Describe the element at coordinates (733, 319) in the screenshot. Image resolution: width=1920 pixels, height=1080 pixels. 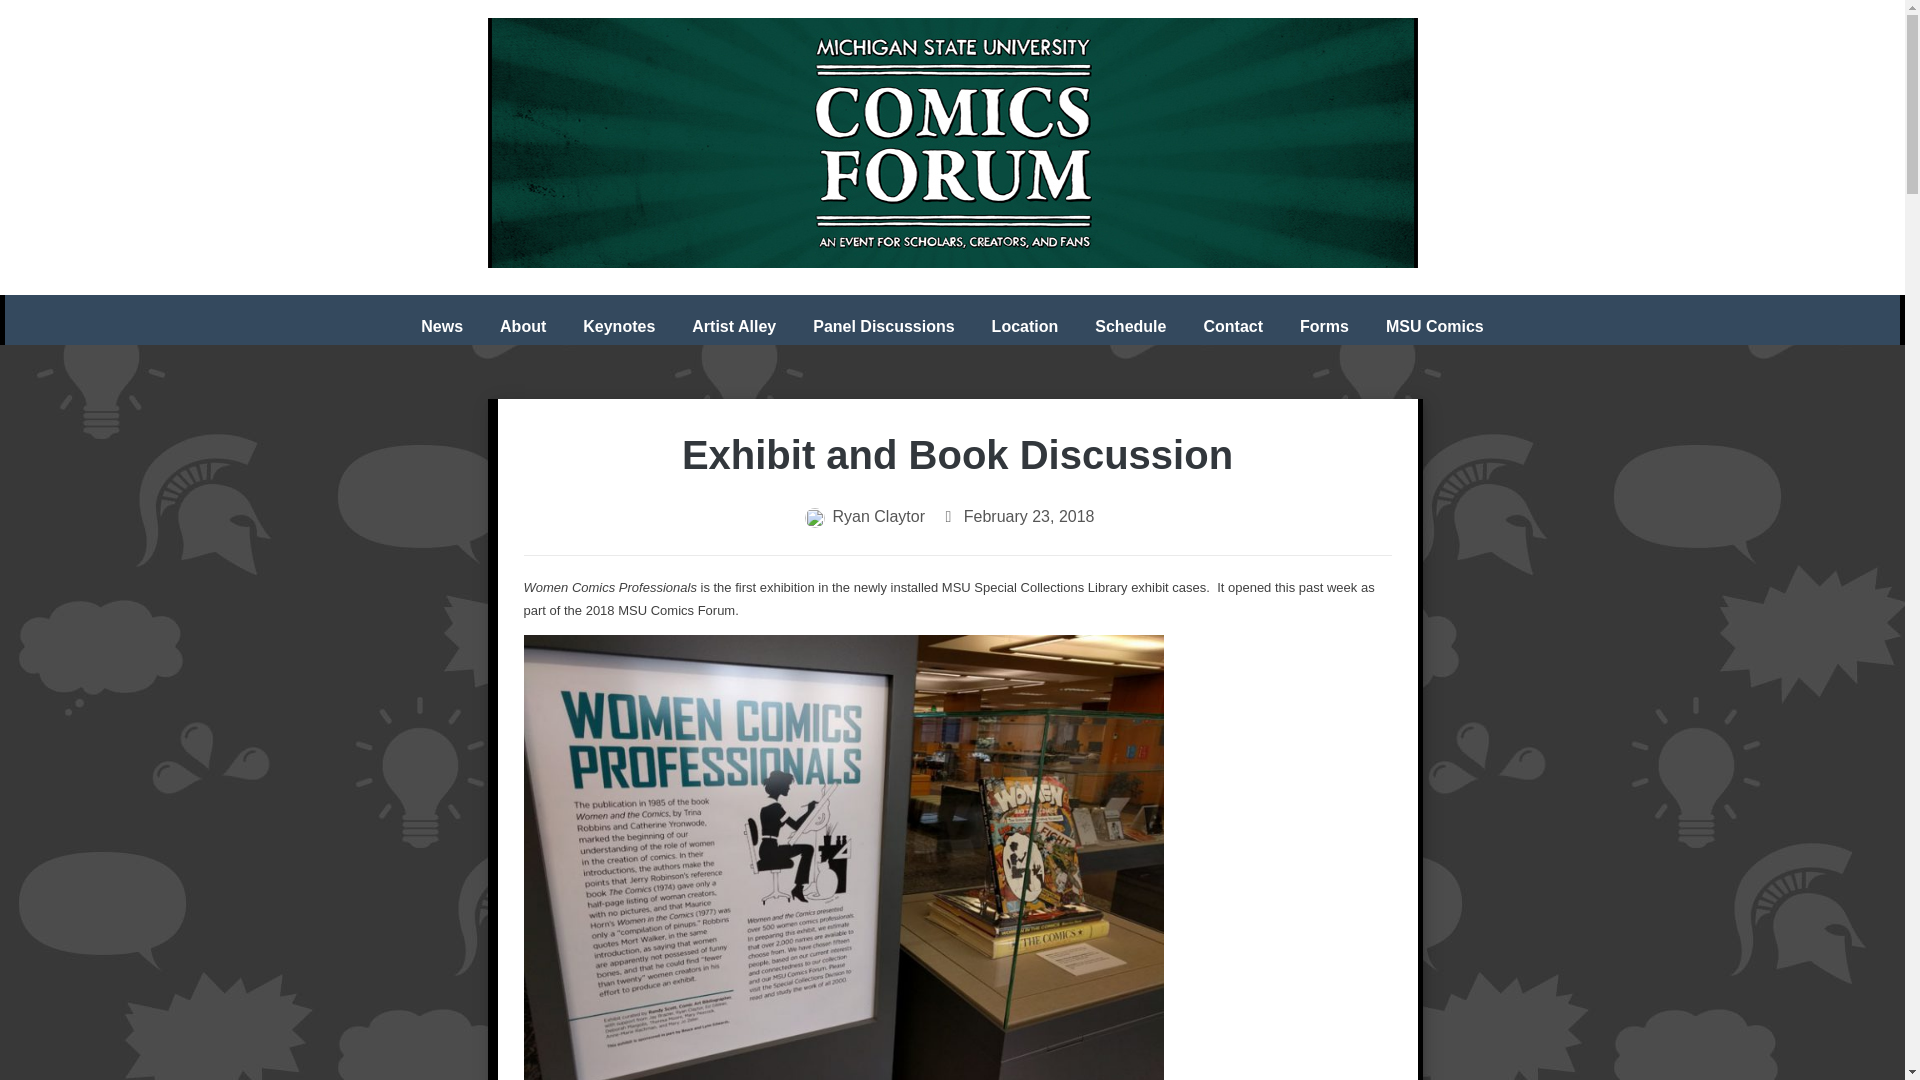
I see `Artist Alley` at that location.